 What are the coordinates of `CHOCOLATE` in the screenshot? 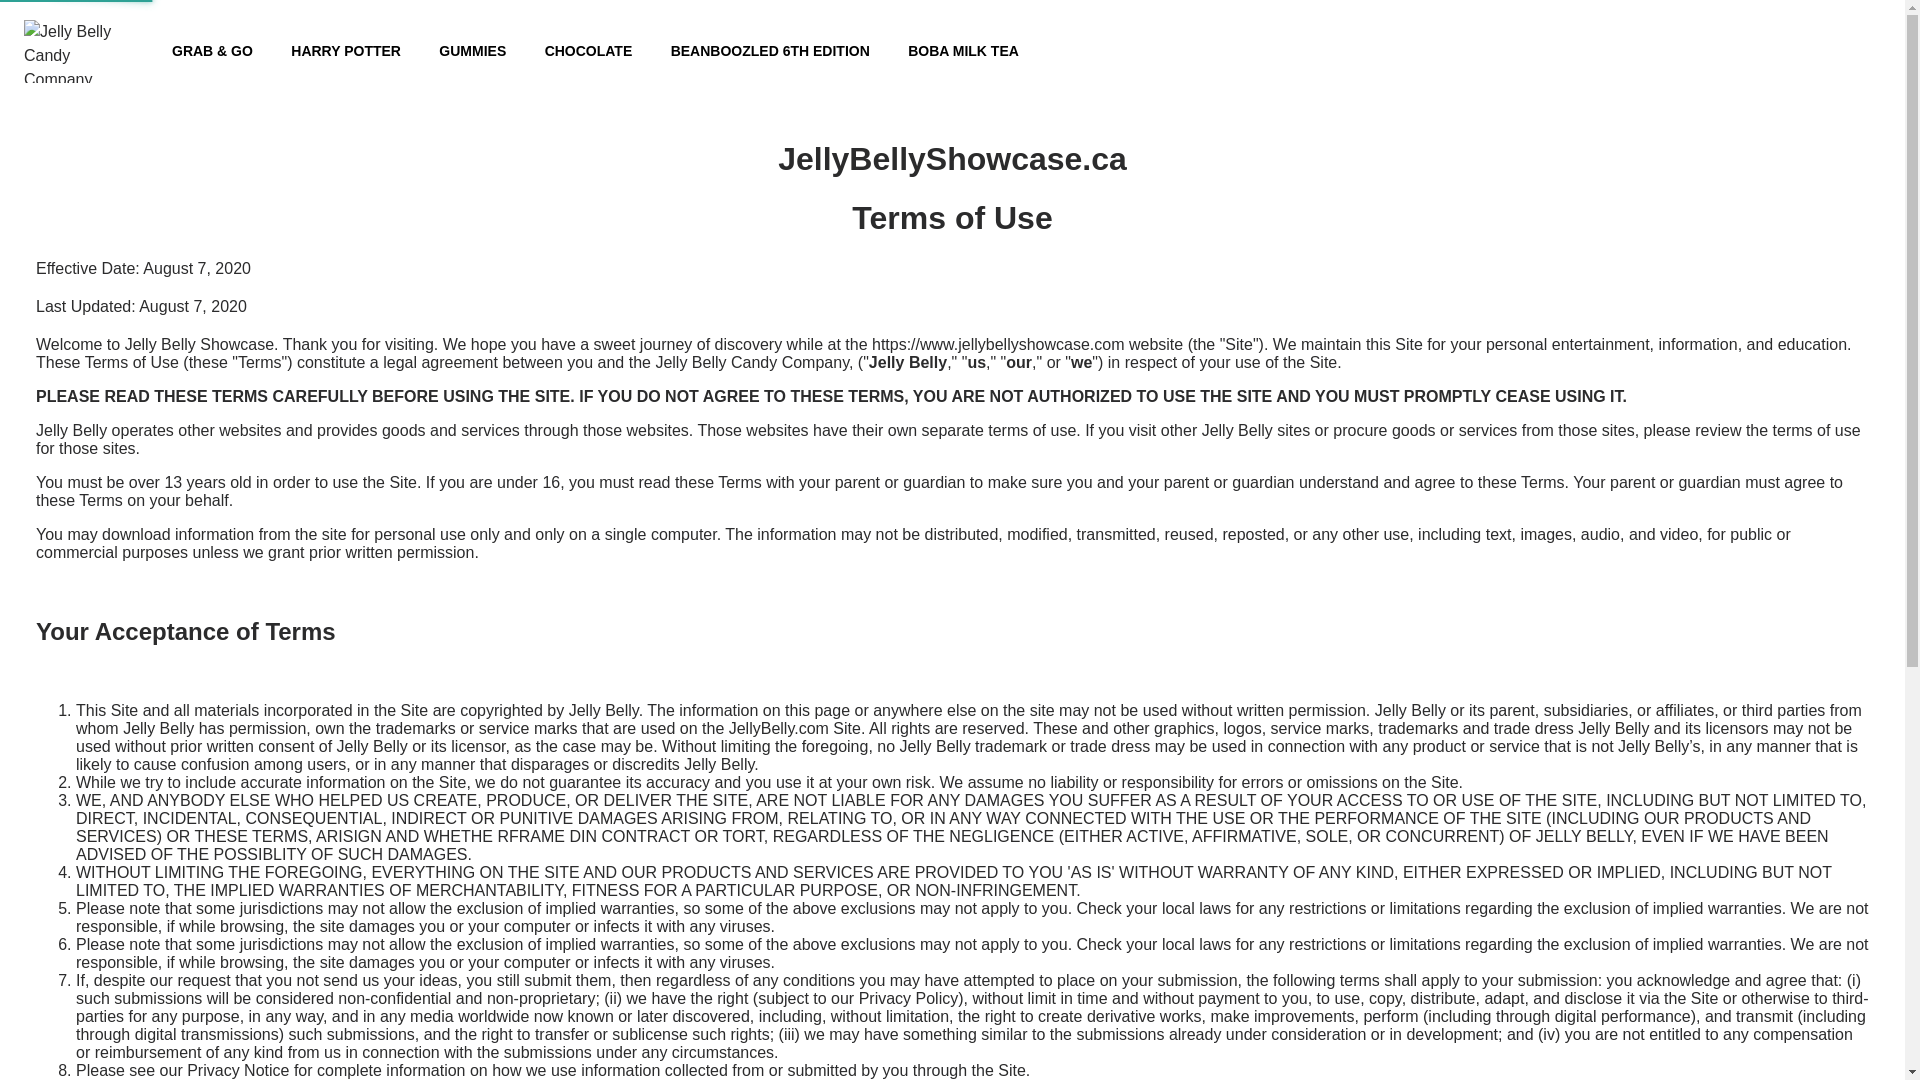 It's located at (589, 51).